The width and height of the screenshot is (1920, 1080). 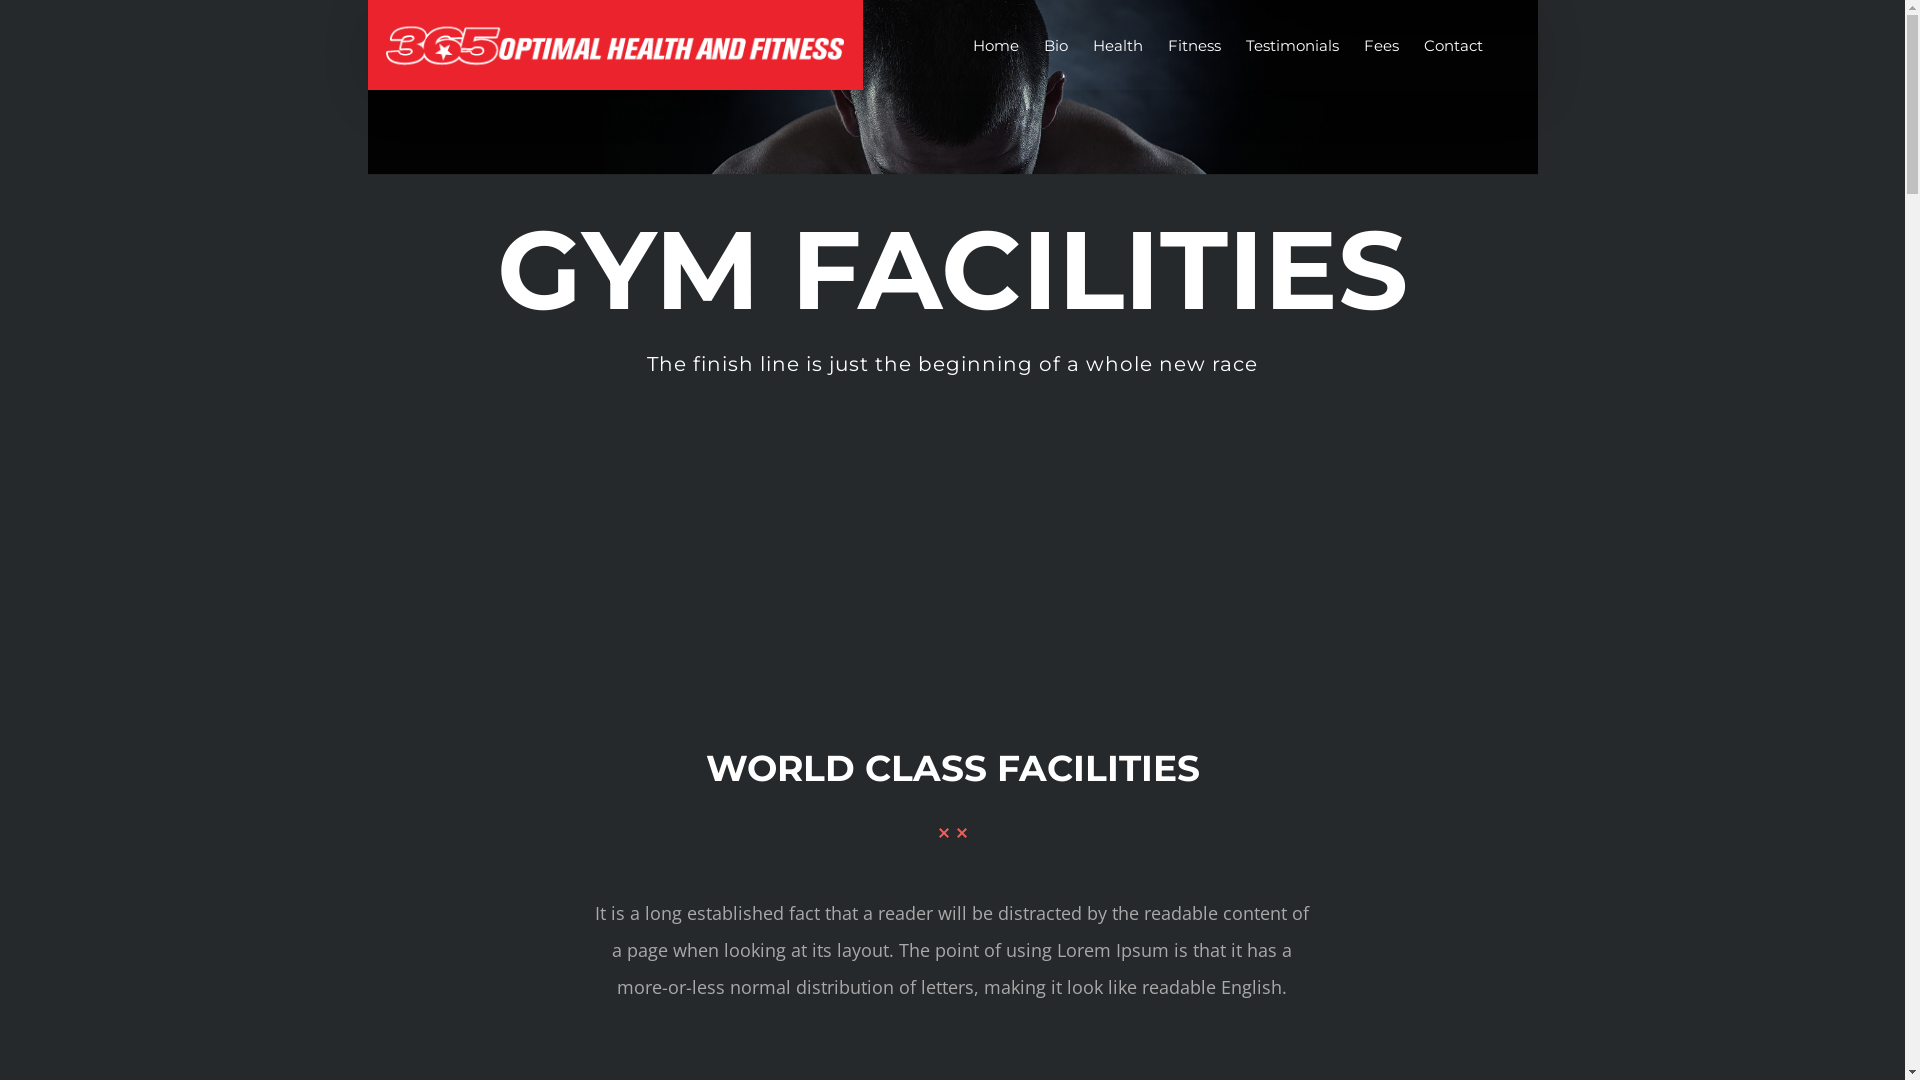 What do you see at coordinates (1292, 45) in the screenshot?
I see `Testimonials` at bounding box center [1292, 45].